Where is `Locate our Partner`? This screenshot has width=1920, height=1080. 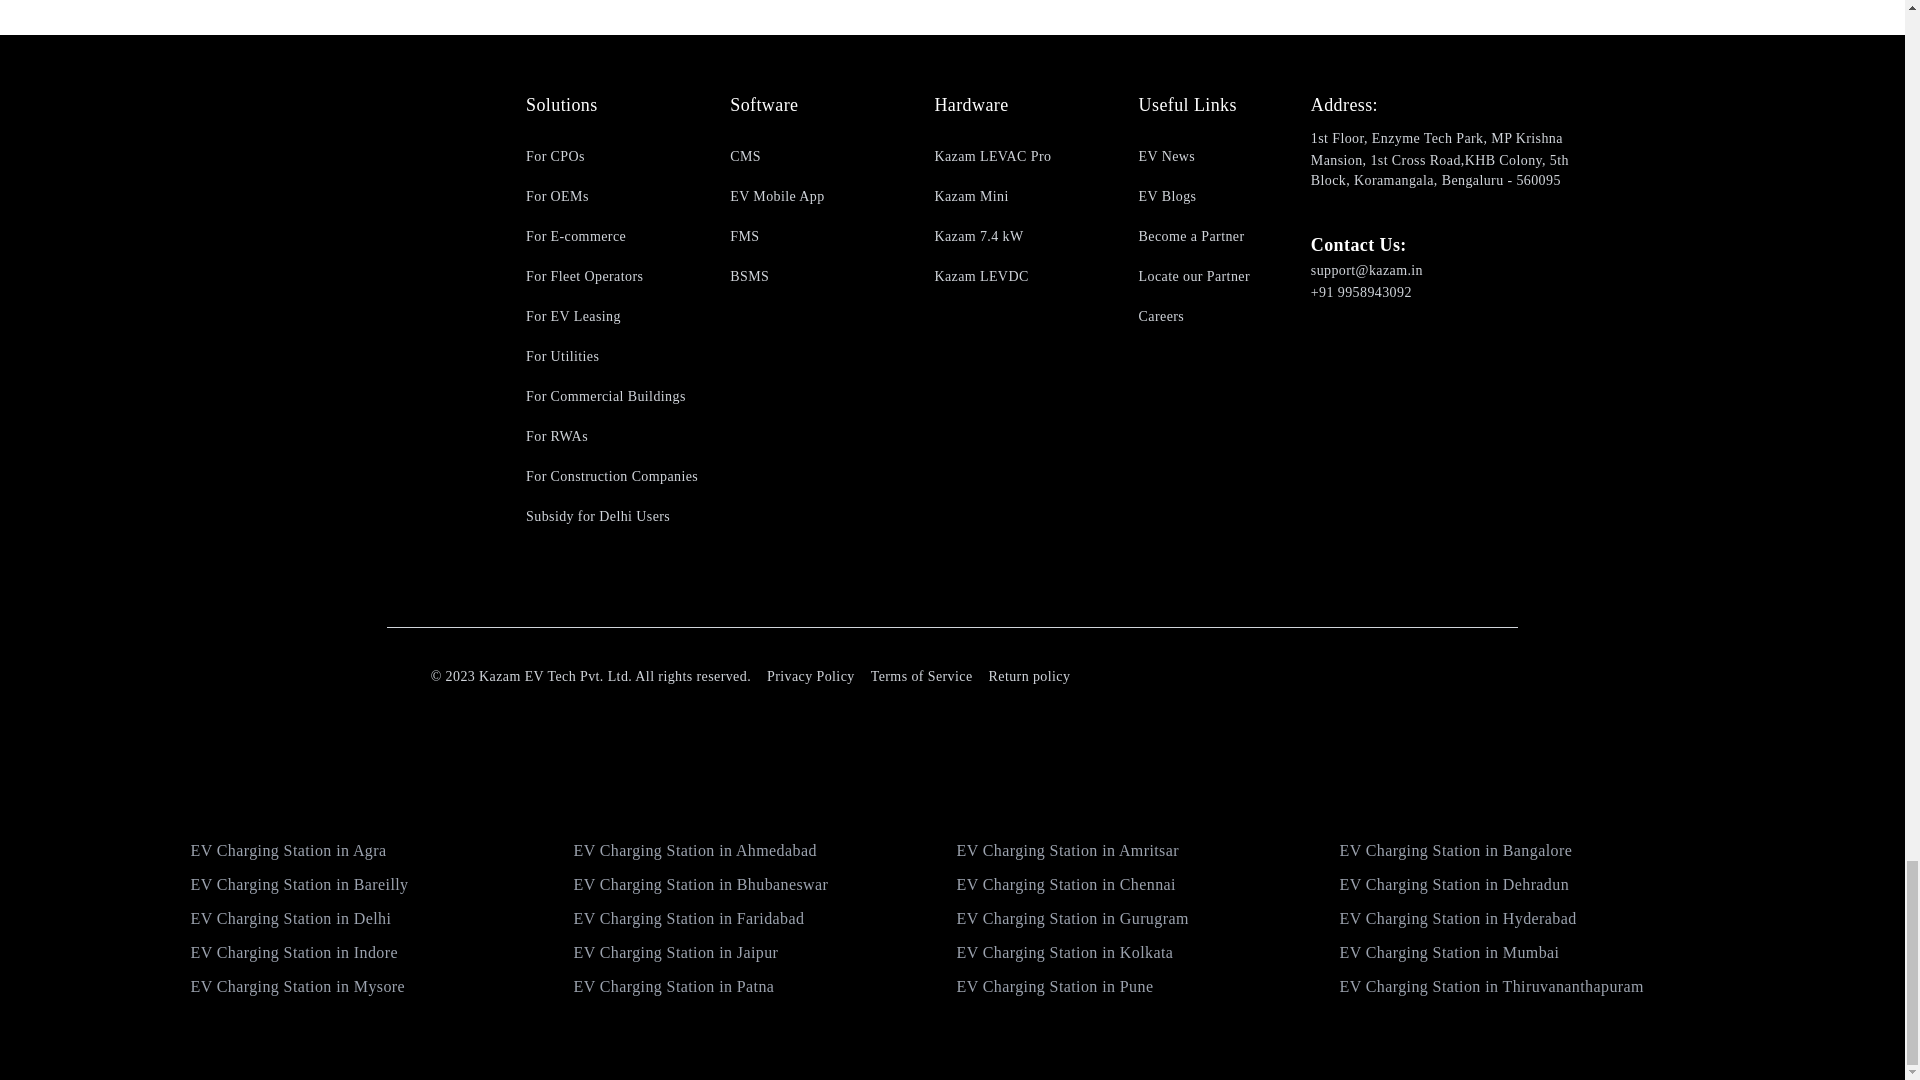
Locate our Partner is located at coordinates (1224, 276).